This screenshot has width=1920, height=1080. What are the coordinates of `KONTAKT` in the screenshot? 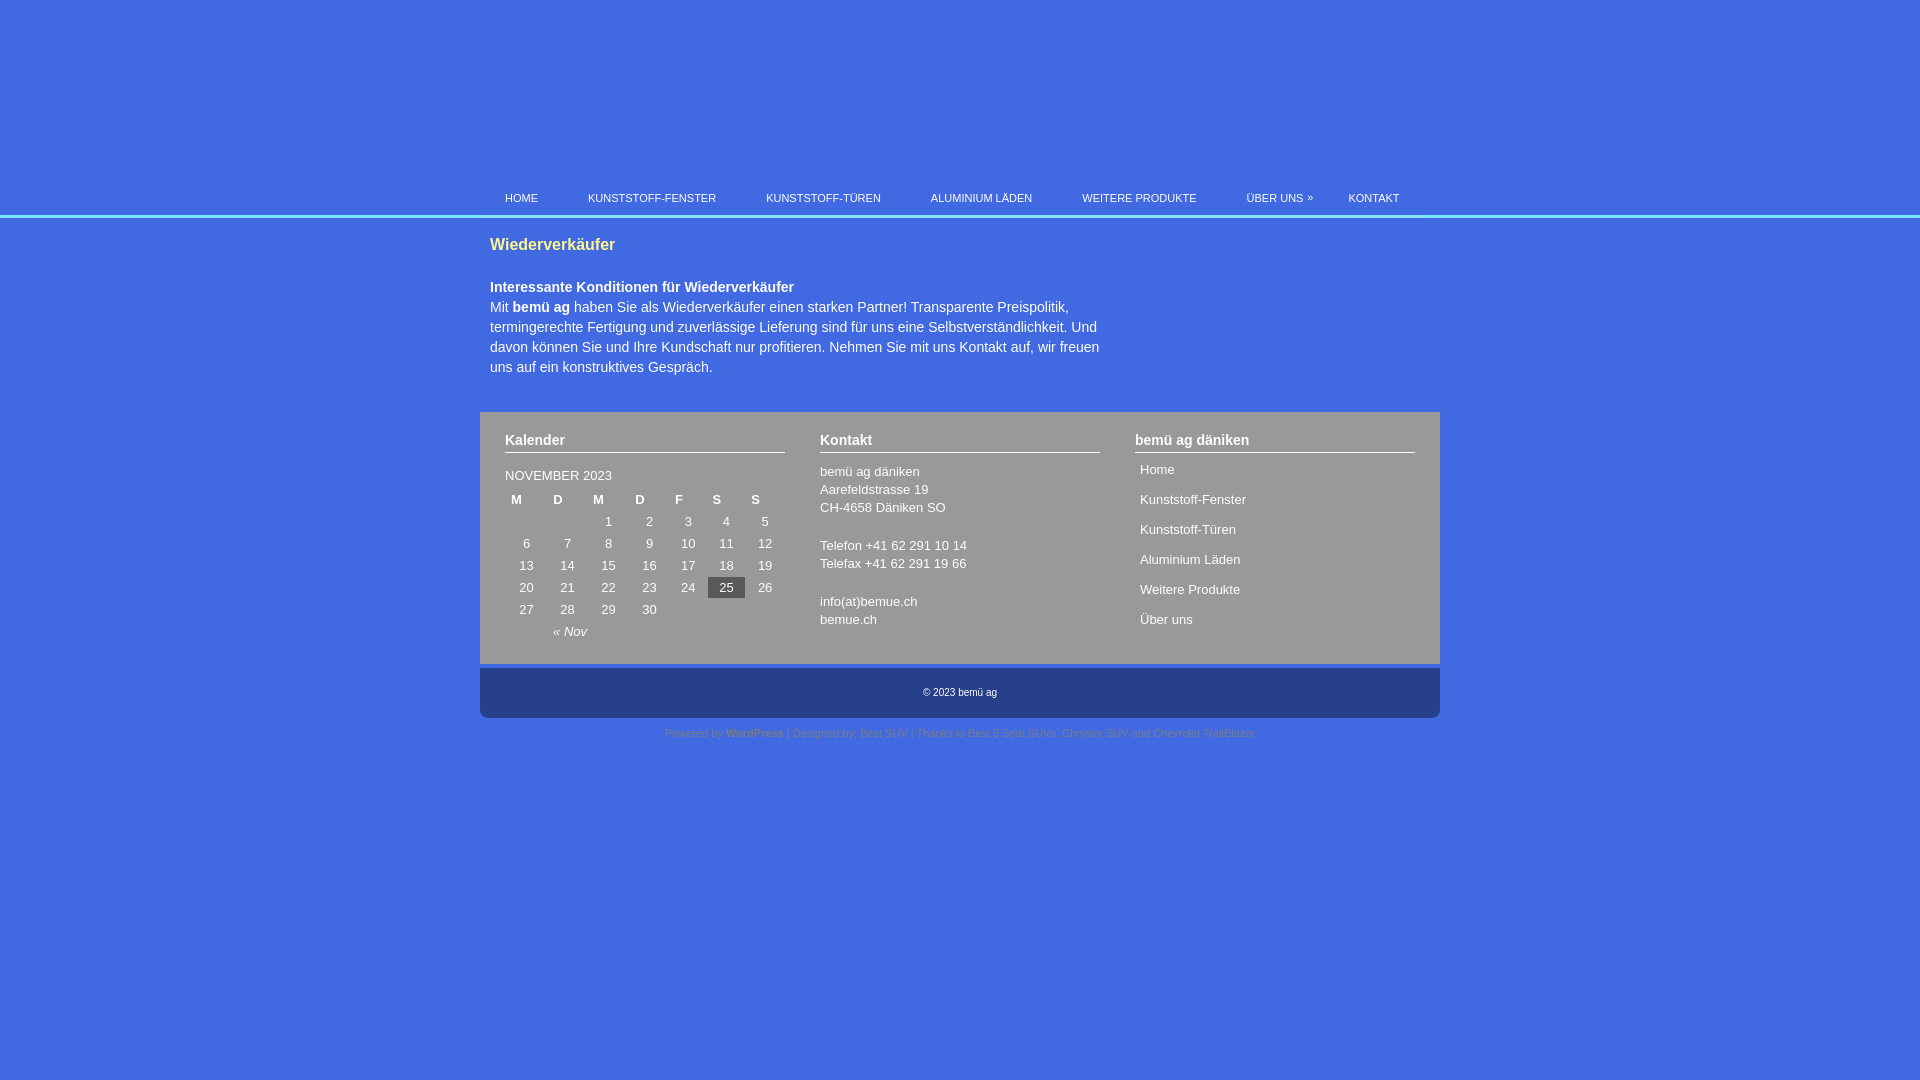 It's located at (1374, 200).